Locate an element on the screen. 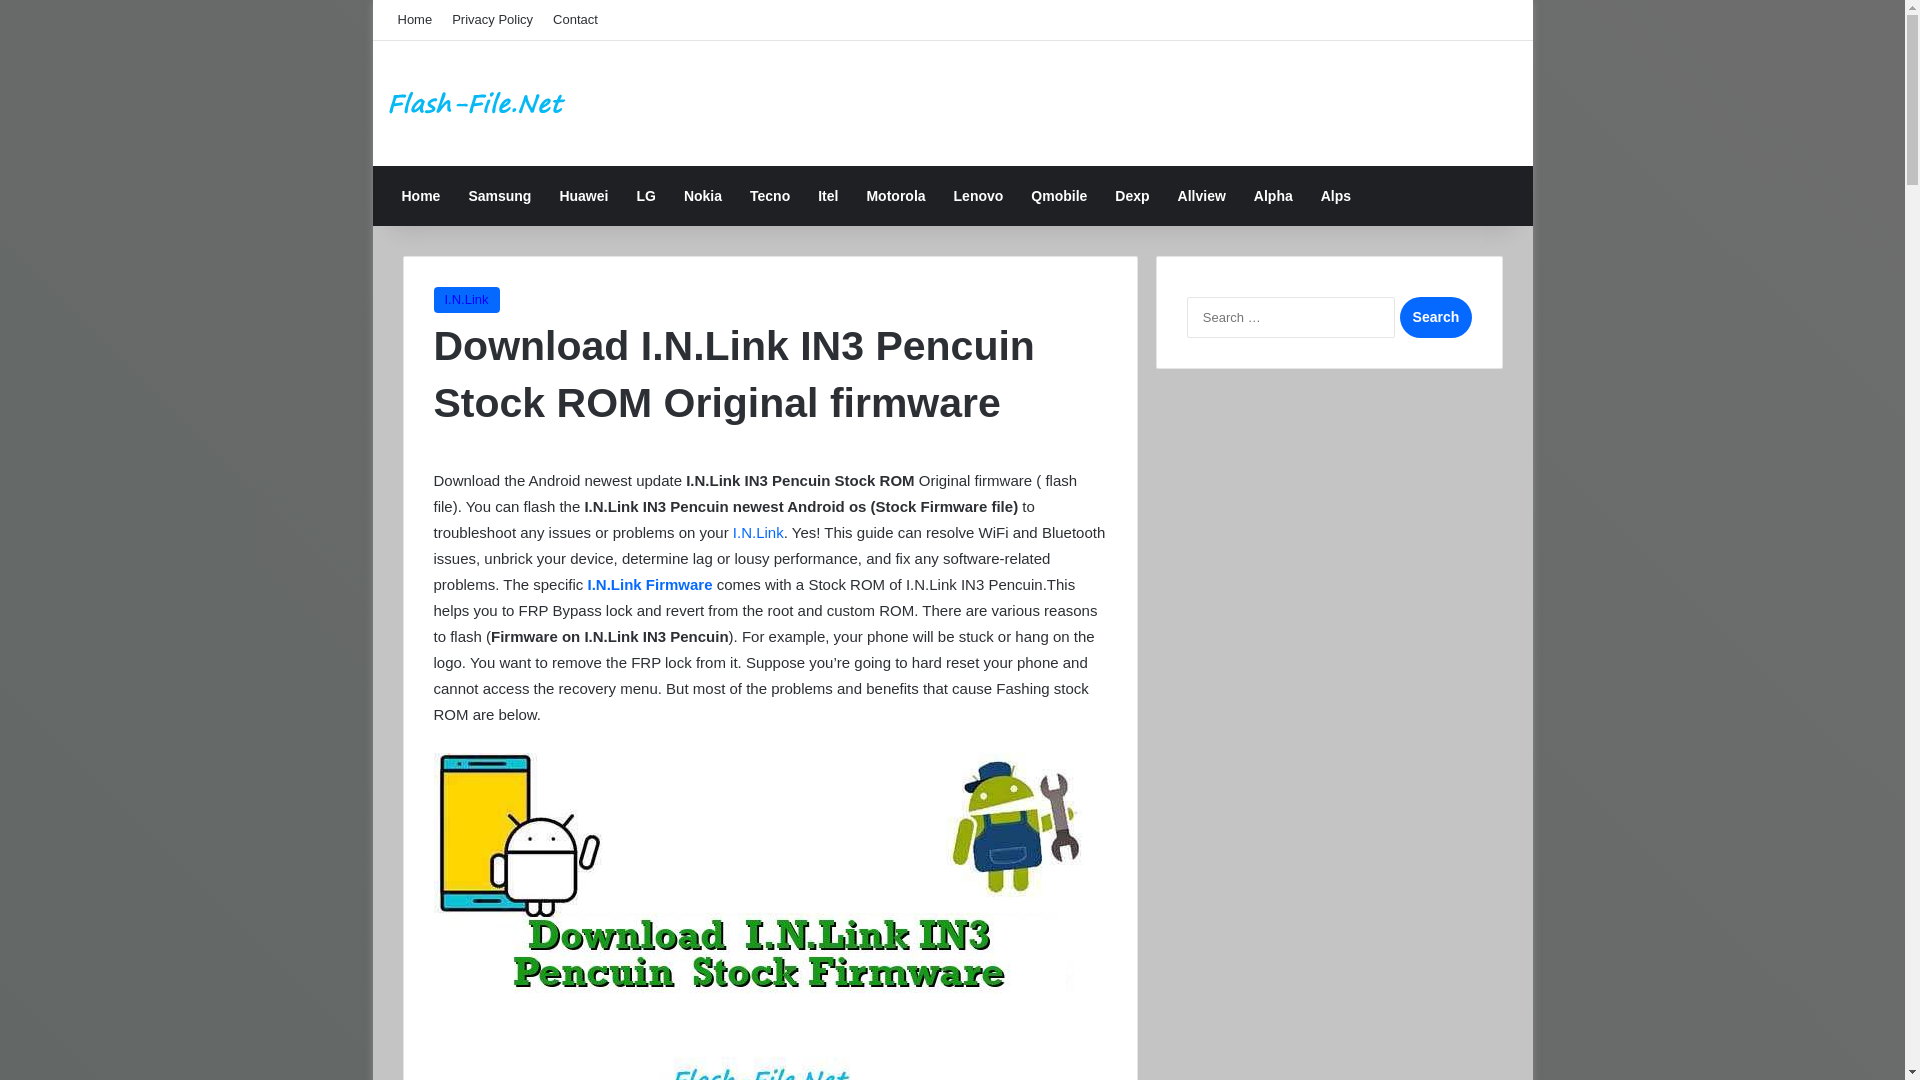 Image resolution: width=1920 pixels, height=1080 pixels. Flash-File.Net is located at coordinates (478, 104).